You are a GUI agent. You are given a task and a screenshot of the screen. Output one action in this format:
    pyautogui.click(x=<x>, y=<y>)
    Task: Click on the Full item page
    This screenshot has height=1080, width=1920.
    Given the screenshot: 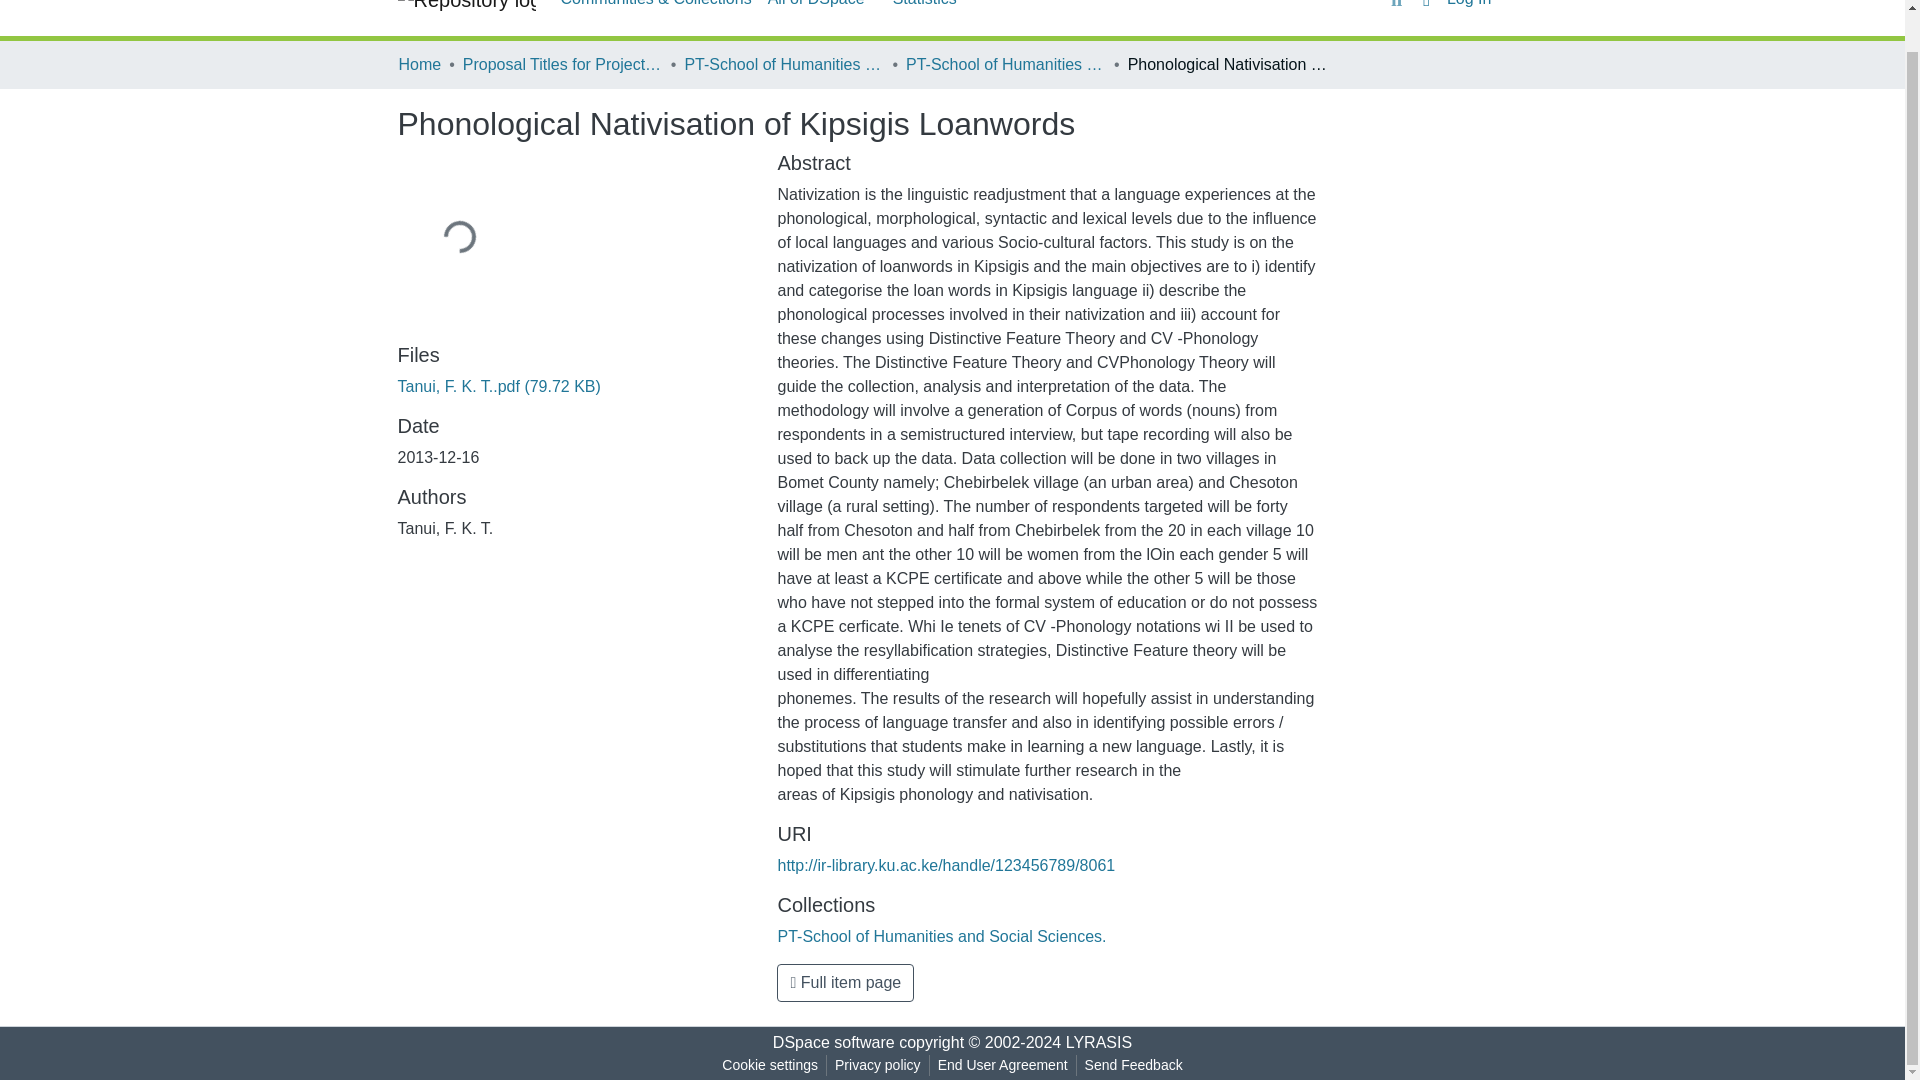 What is the action you would take?
    pyautogui.click(x=845, y=983)
    